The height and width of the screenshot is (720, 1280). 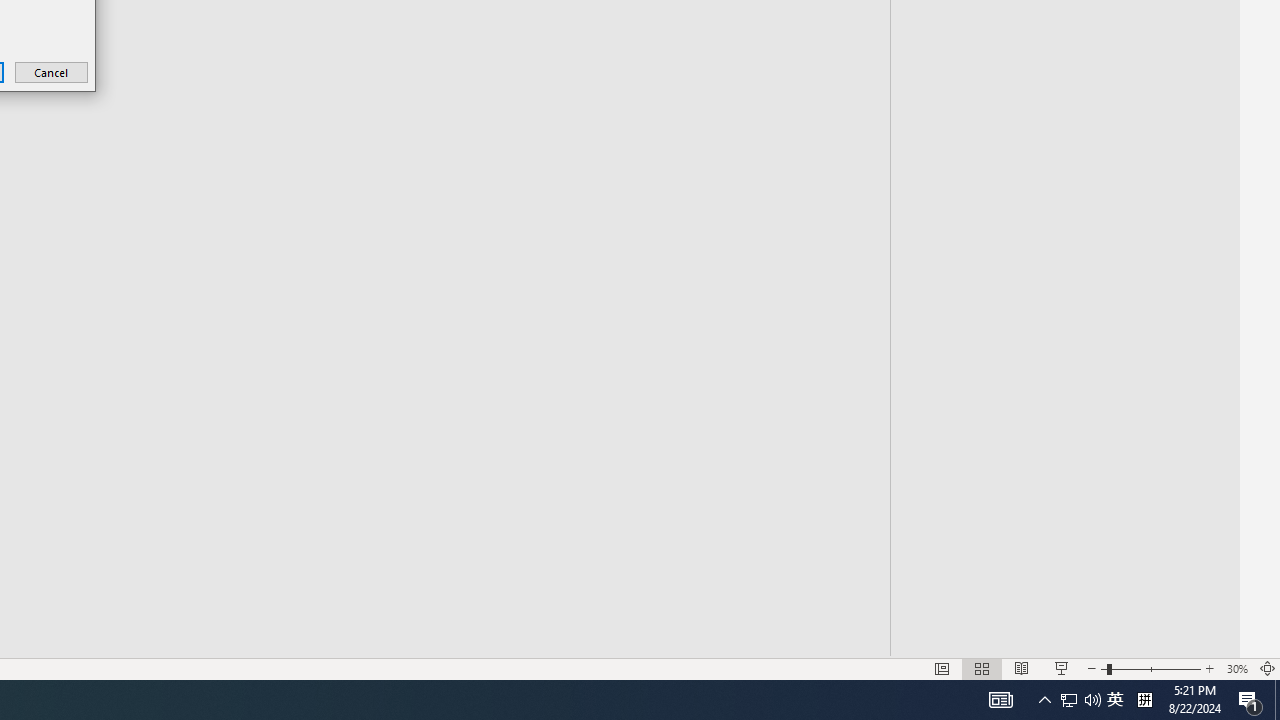 I want to click on Tray Input Indicator - Chinese (Simplified, China), so click(x=1144, y=700).